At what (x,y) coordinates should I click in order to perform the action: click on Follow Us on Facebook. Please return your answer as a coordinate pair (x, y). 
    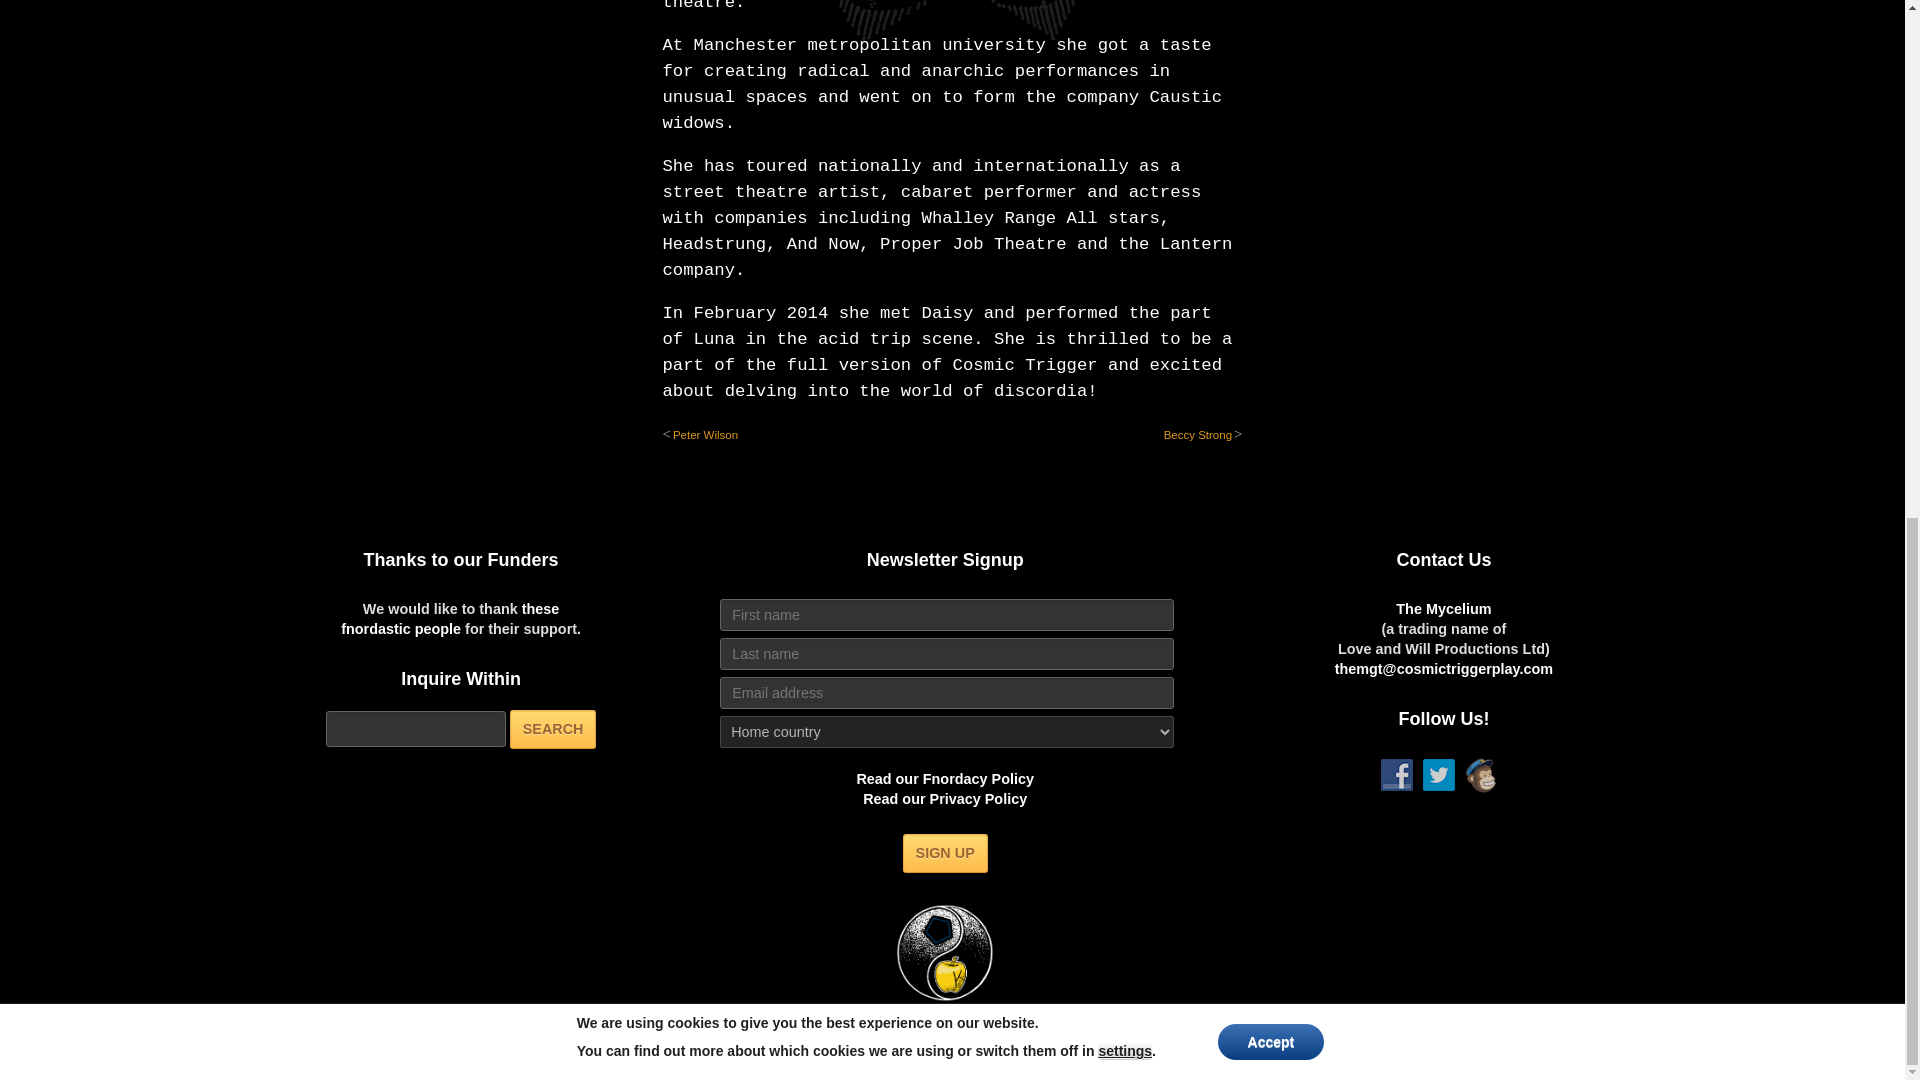
    Looking at the image, I should click on (1396, 774).